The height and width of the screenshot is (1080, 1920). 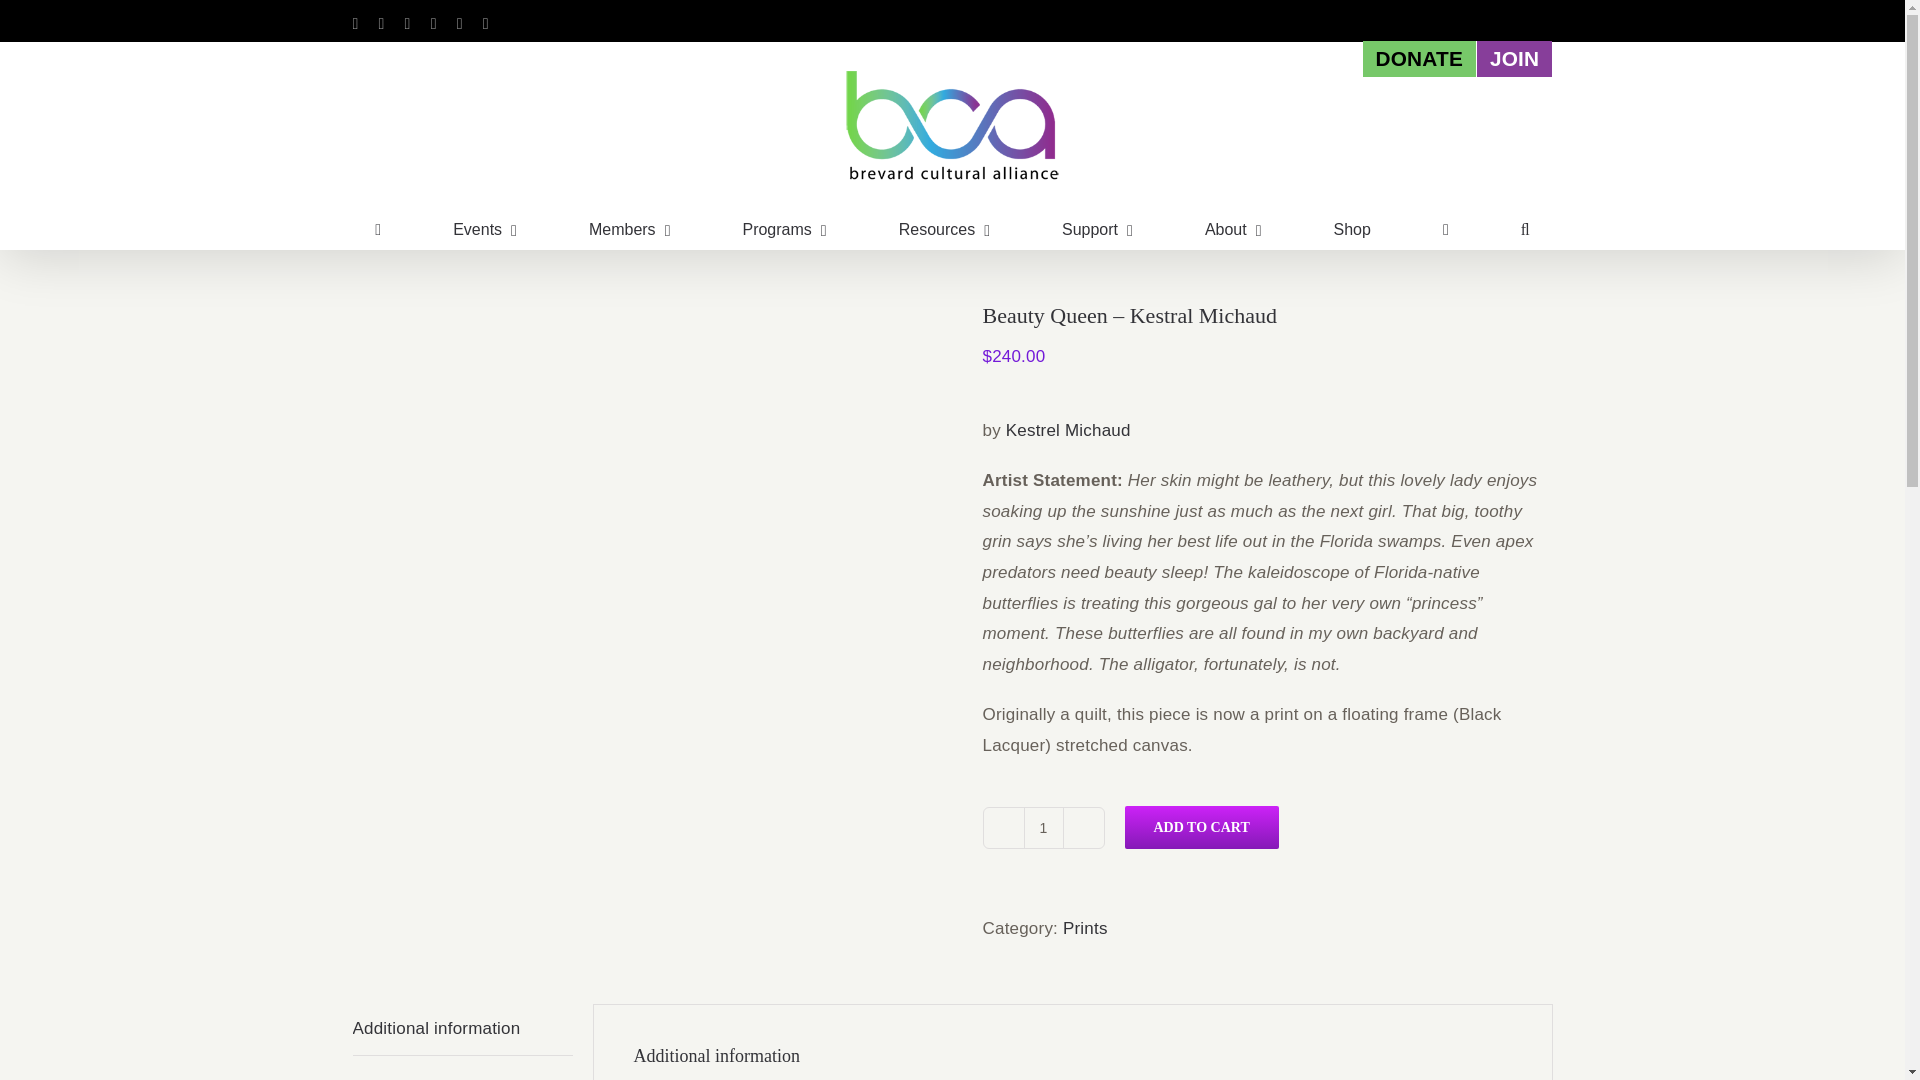 I want to click on Events, so click(x=484, y=229).